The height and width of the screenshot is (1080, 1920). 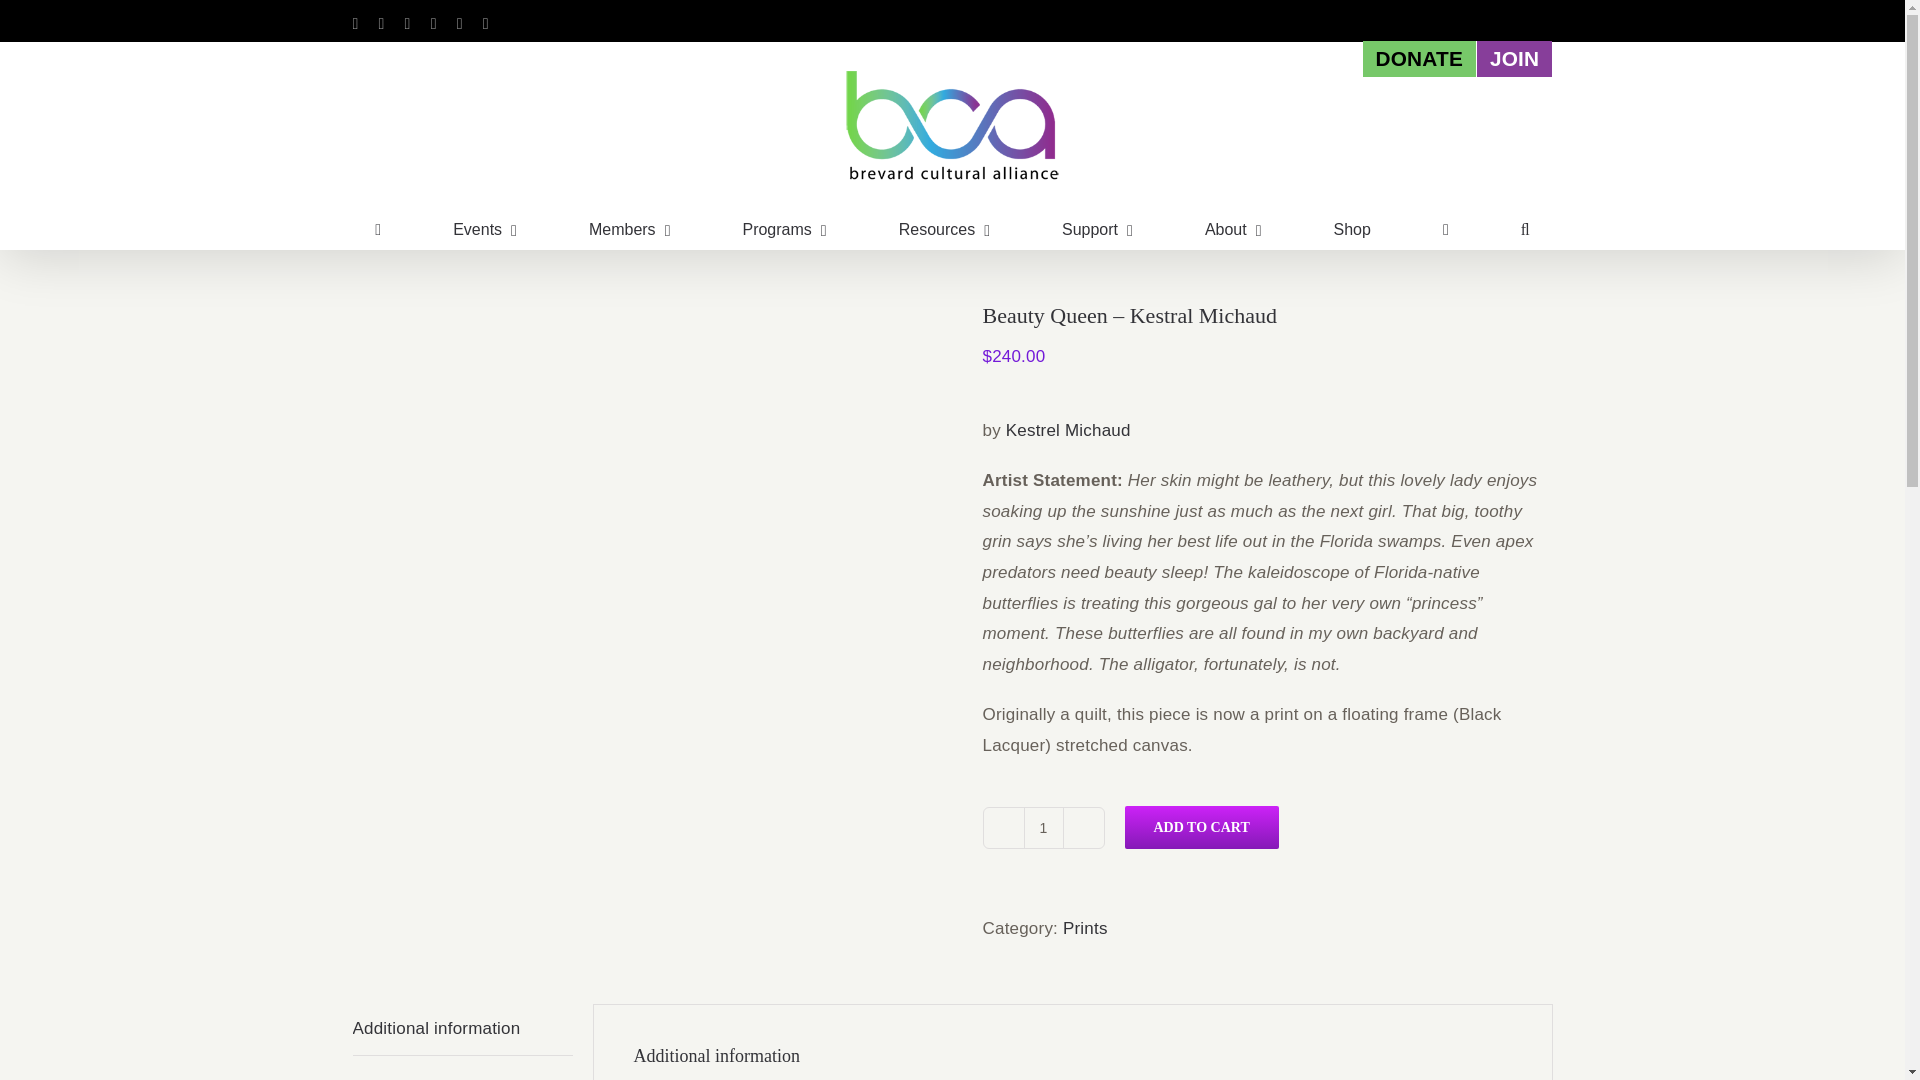 I want to click on Events, so click(x=484, y=229).